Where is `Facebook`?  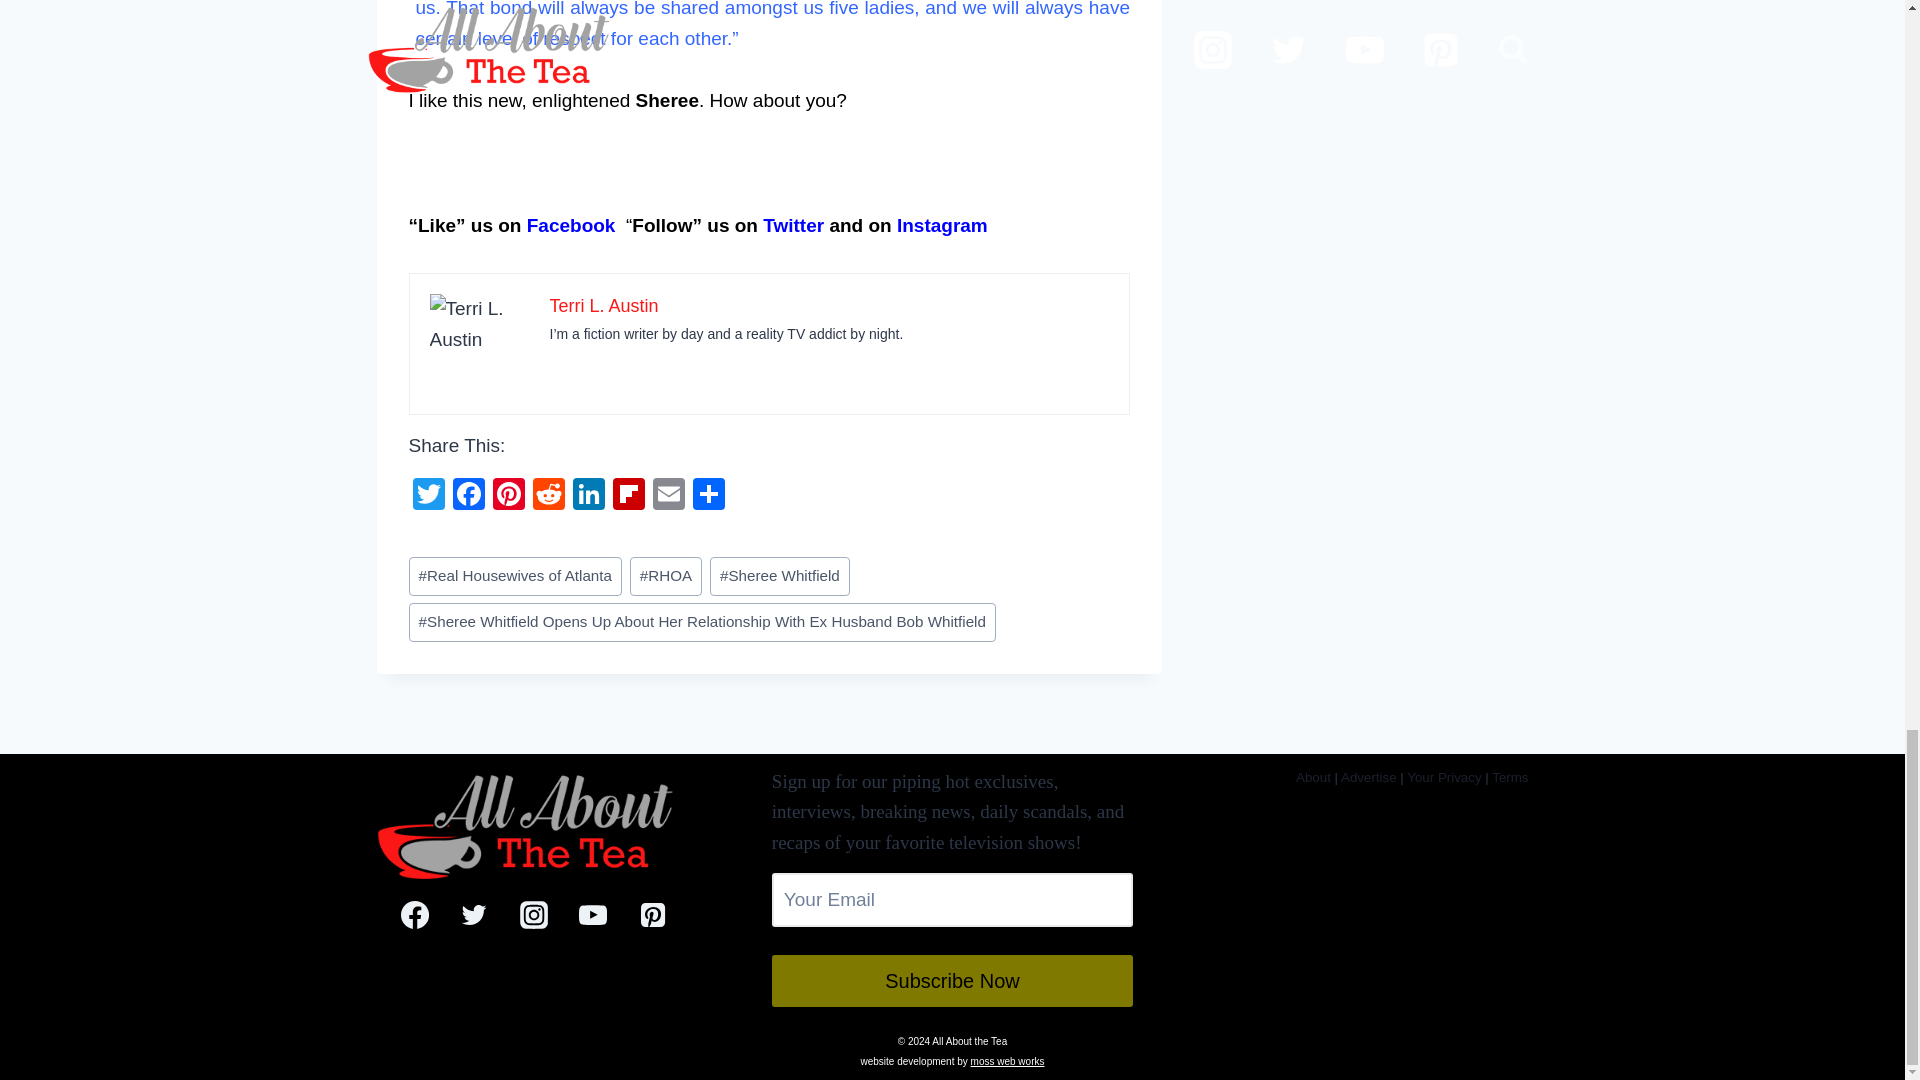
Facebook is located at coordinates (571, 225).